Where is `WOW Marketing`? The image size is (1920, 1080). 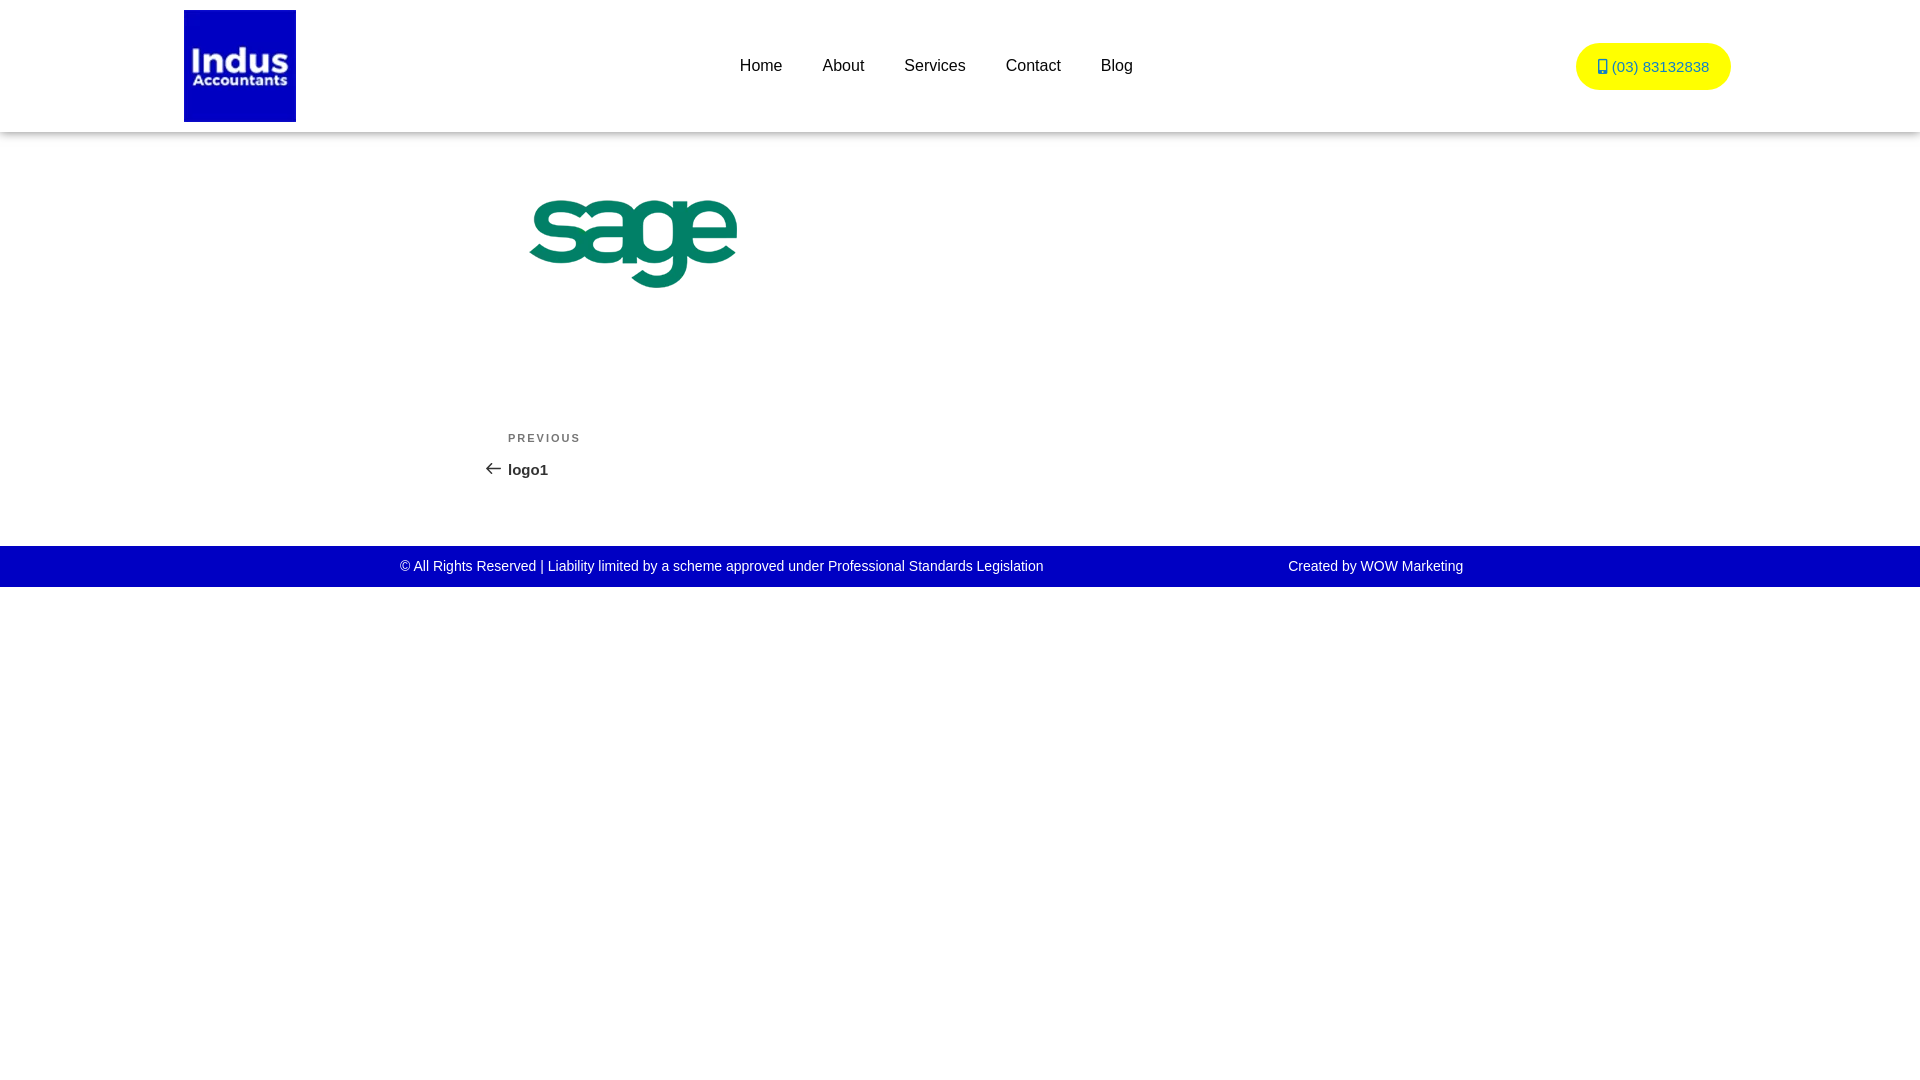 WOW Marketing is located at coordinates (1412, 566).